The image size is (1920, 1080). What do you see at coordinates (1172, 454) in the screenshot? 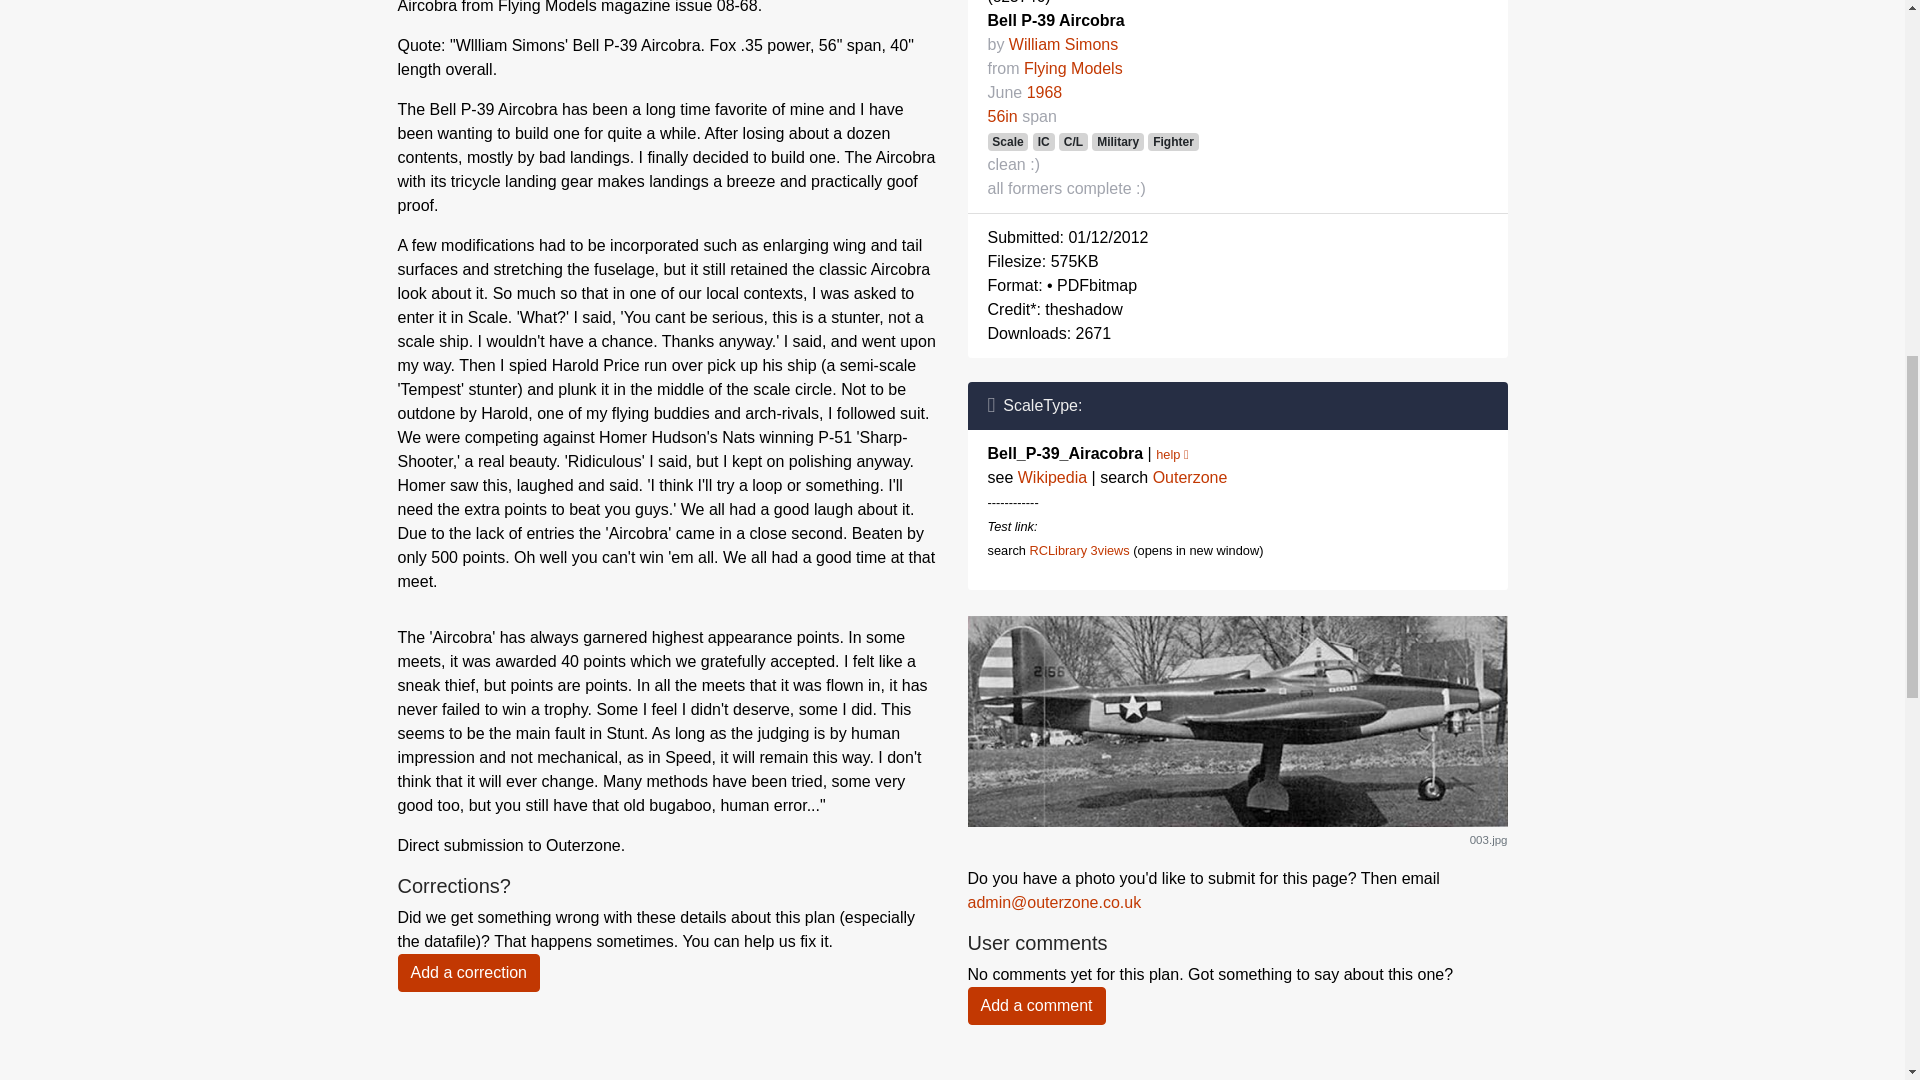
I see `help` at bounding box center [1172, 454].